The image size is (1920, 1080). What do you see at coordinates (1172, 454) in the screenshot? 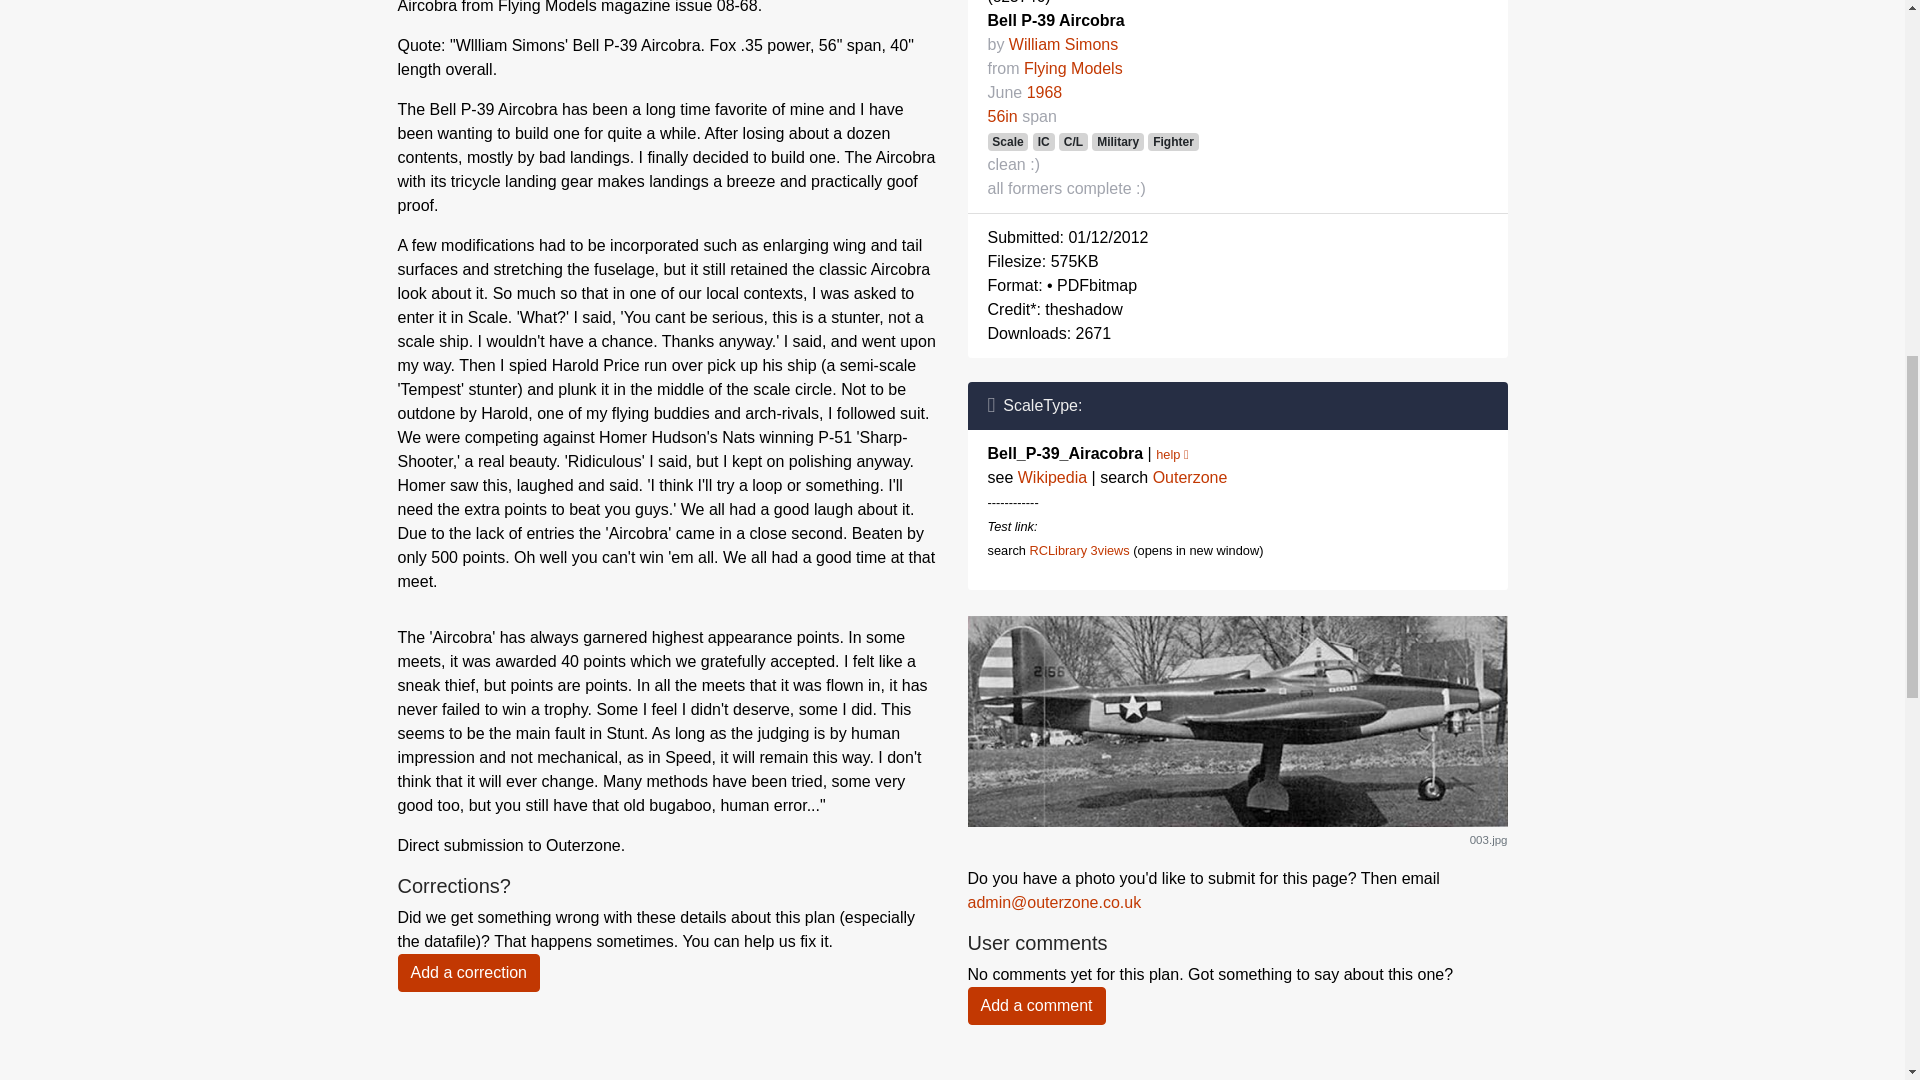
I see `help` at bounding box center [1172, 454].